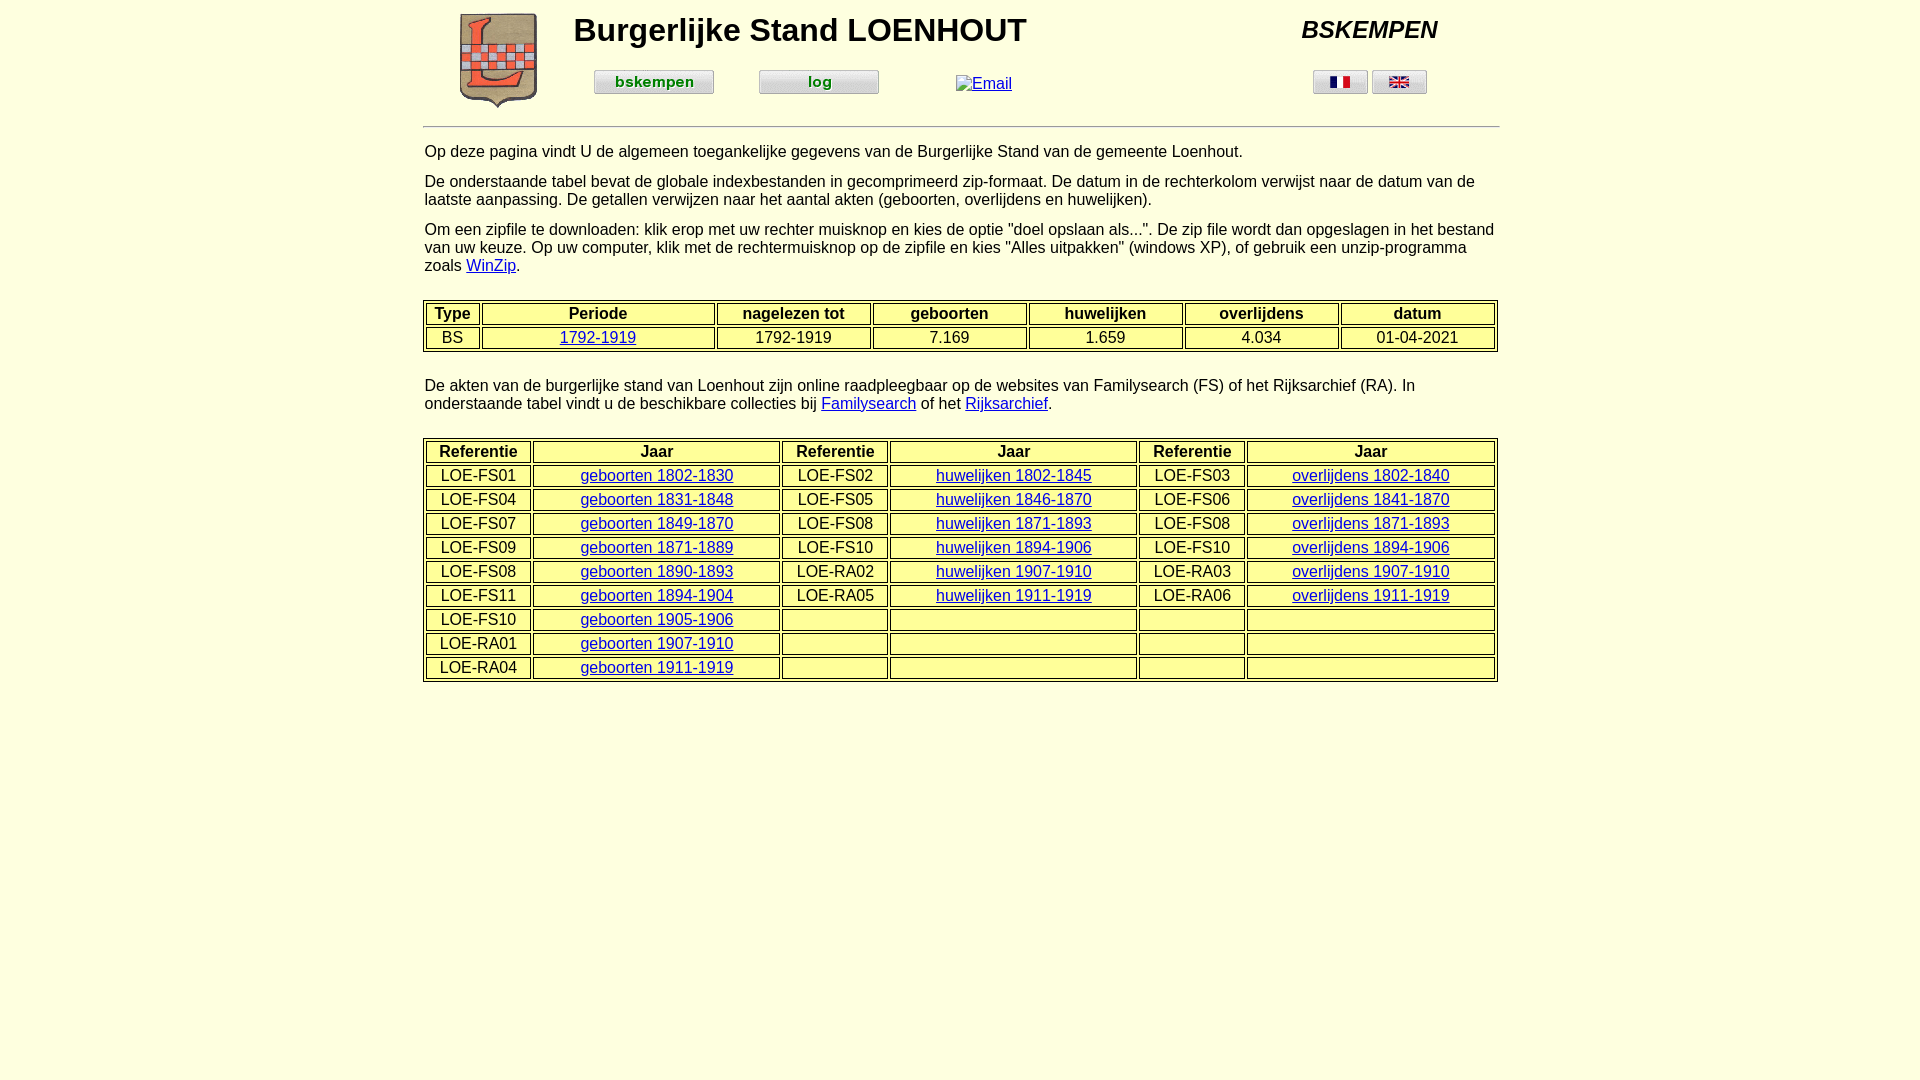 This screenshot has height=1080, width=1920. I want to click on huwelijken 1911-1919, so click(1014, 596).